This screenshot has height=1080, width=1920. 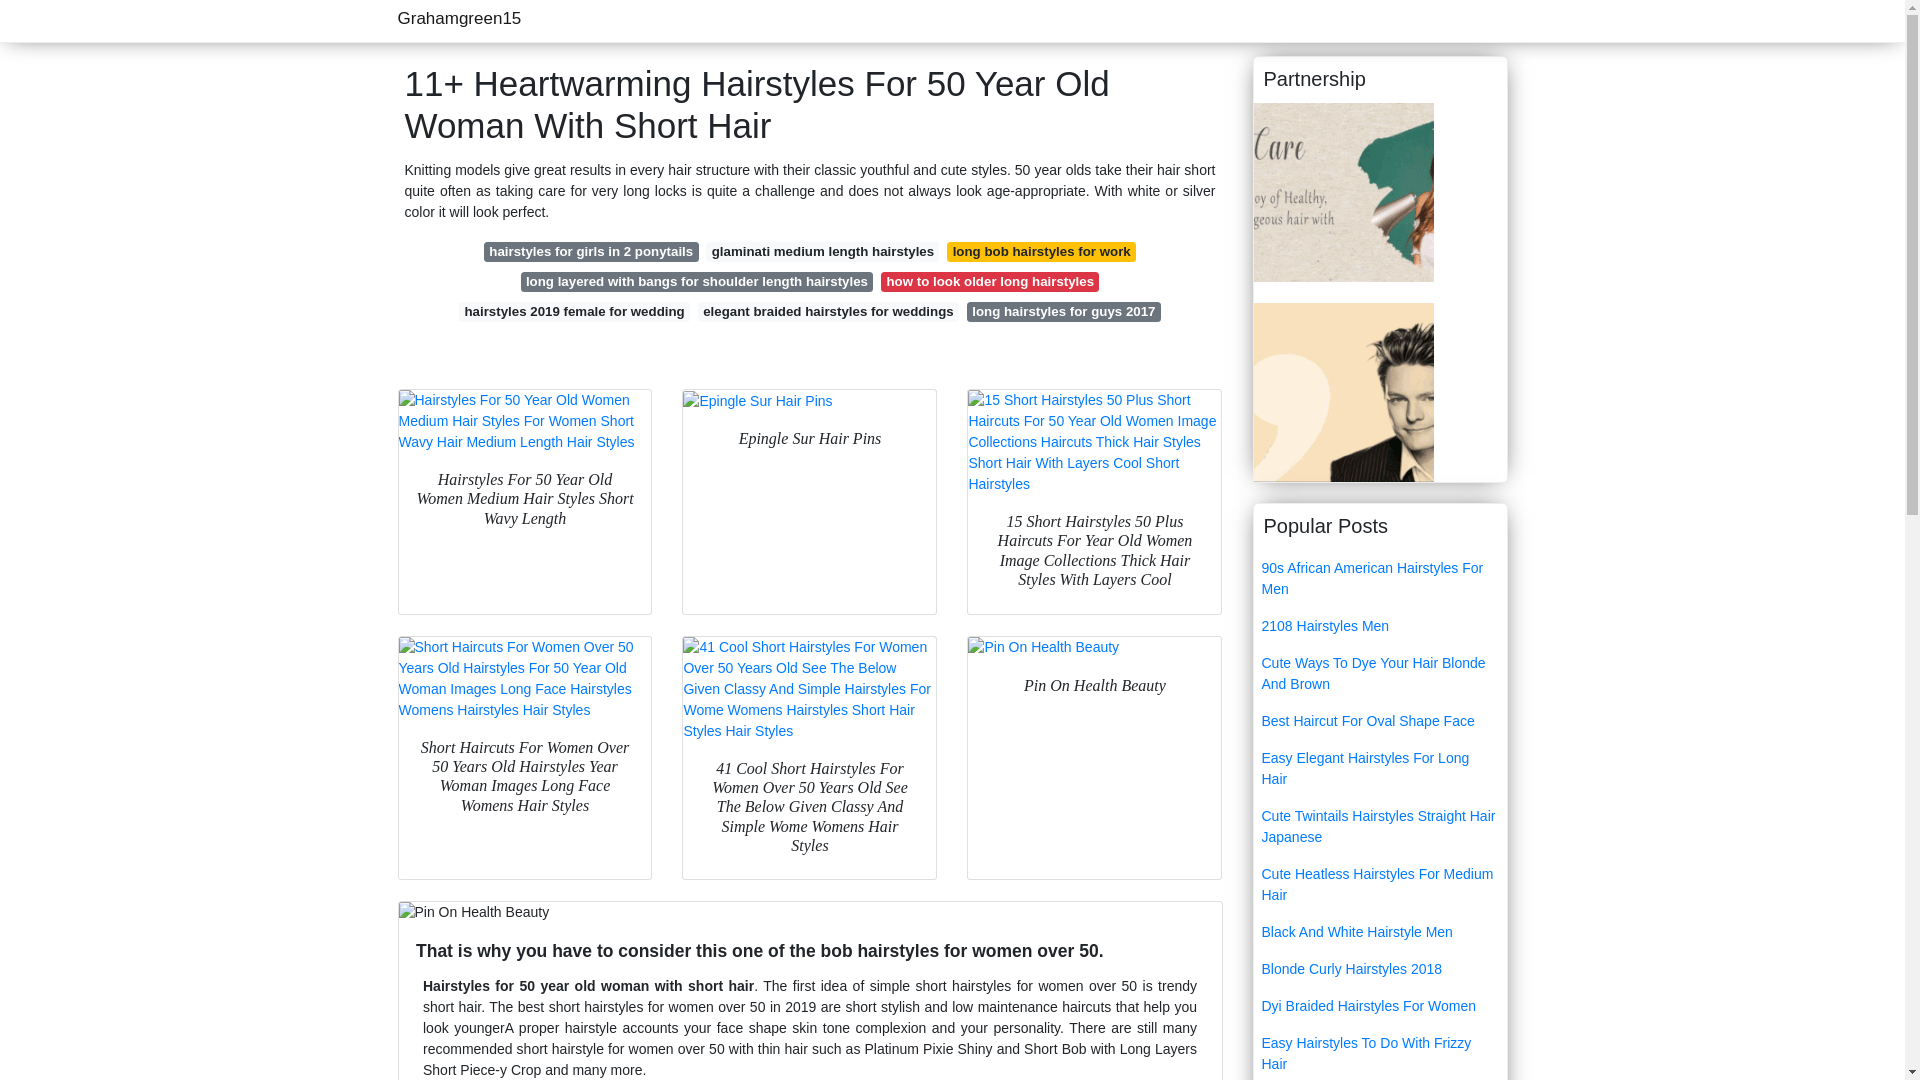 I want to click on Cute Ways To Dye Your Hair Blonde And Brown, so click(x=1380, y=674).